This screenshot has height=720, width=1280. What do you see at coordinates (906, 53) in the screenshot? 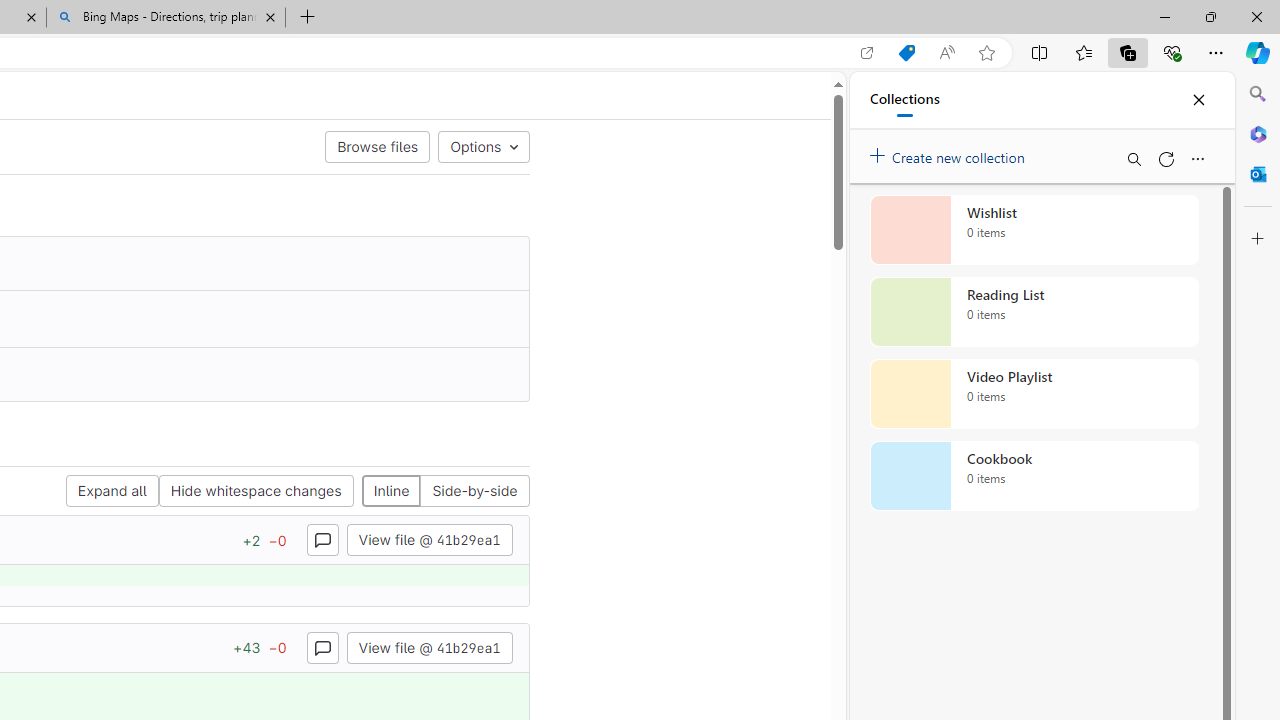
I see `Shopping in Microsoft Edge` at bounding box center [906, 53].